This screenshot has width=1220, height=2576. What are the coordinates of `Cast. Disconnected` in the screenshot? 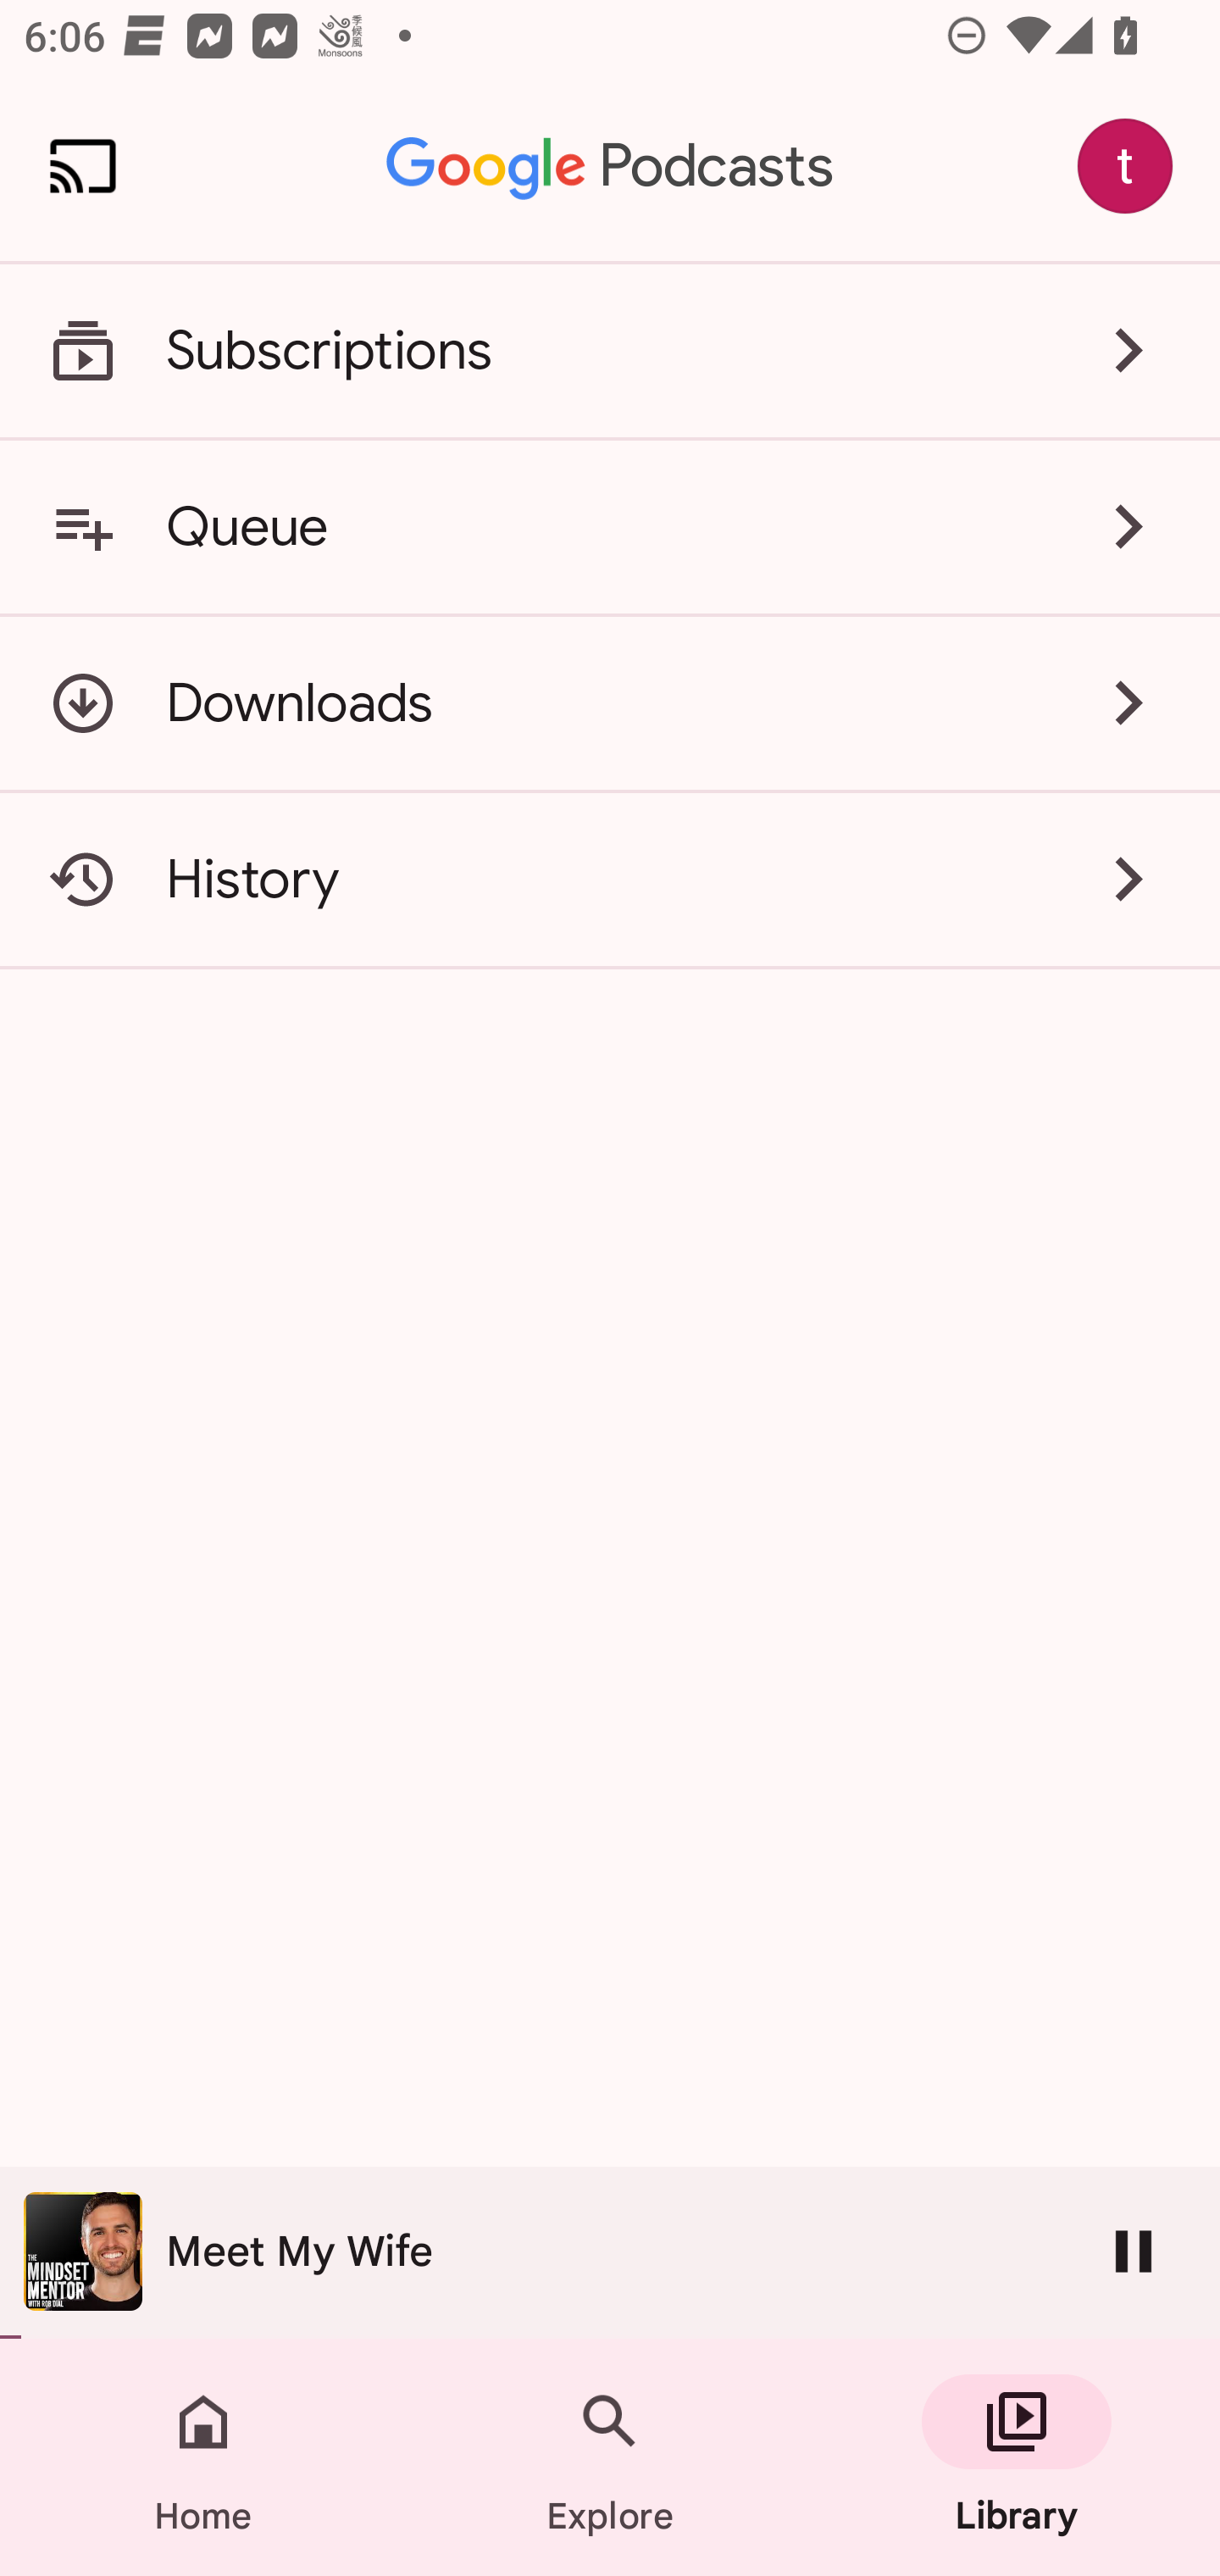 It's located at (83, 166).